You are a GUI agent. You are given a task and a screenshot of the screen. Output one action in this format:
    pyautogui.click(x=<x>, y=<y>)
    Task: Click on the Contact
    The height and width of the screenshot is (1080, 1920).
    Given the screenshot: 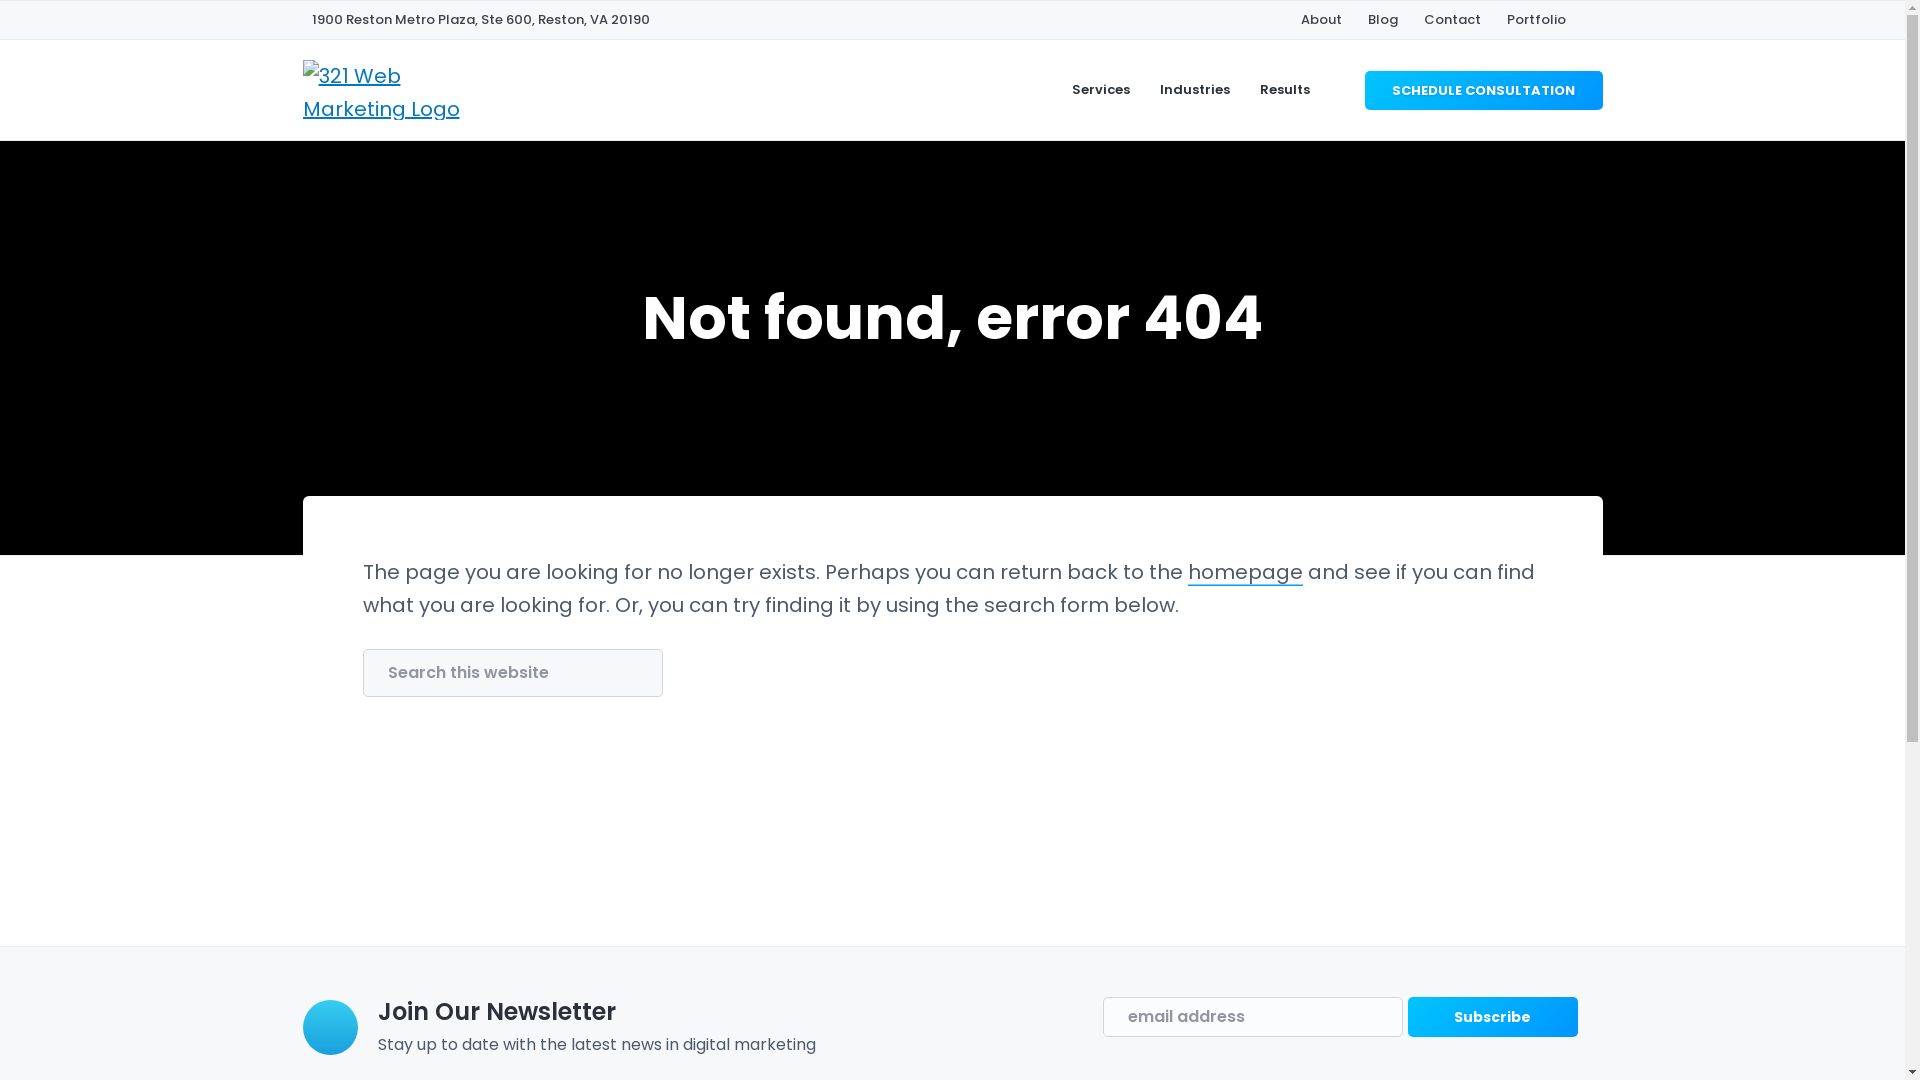 What is the action you would take?
    pyautogui.click(x=1452, y=20)
    